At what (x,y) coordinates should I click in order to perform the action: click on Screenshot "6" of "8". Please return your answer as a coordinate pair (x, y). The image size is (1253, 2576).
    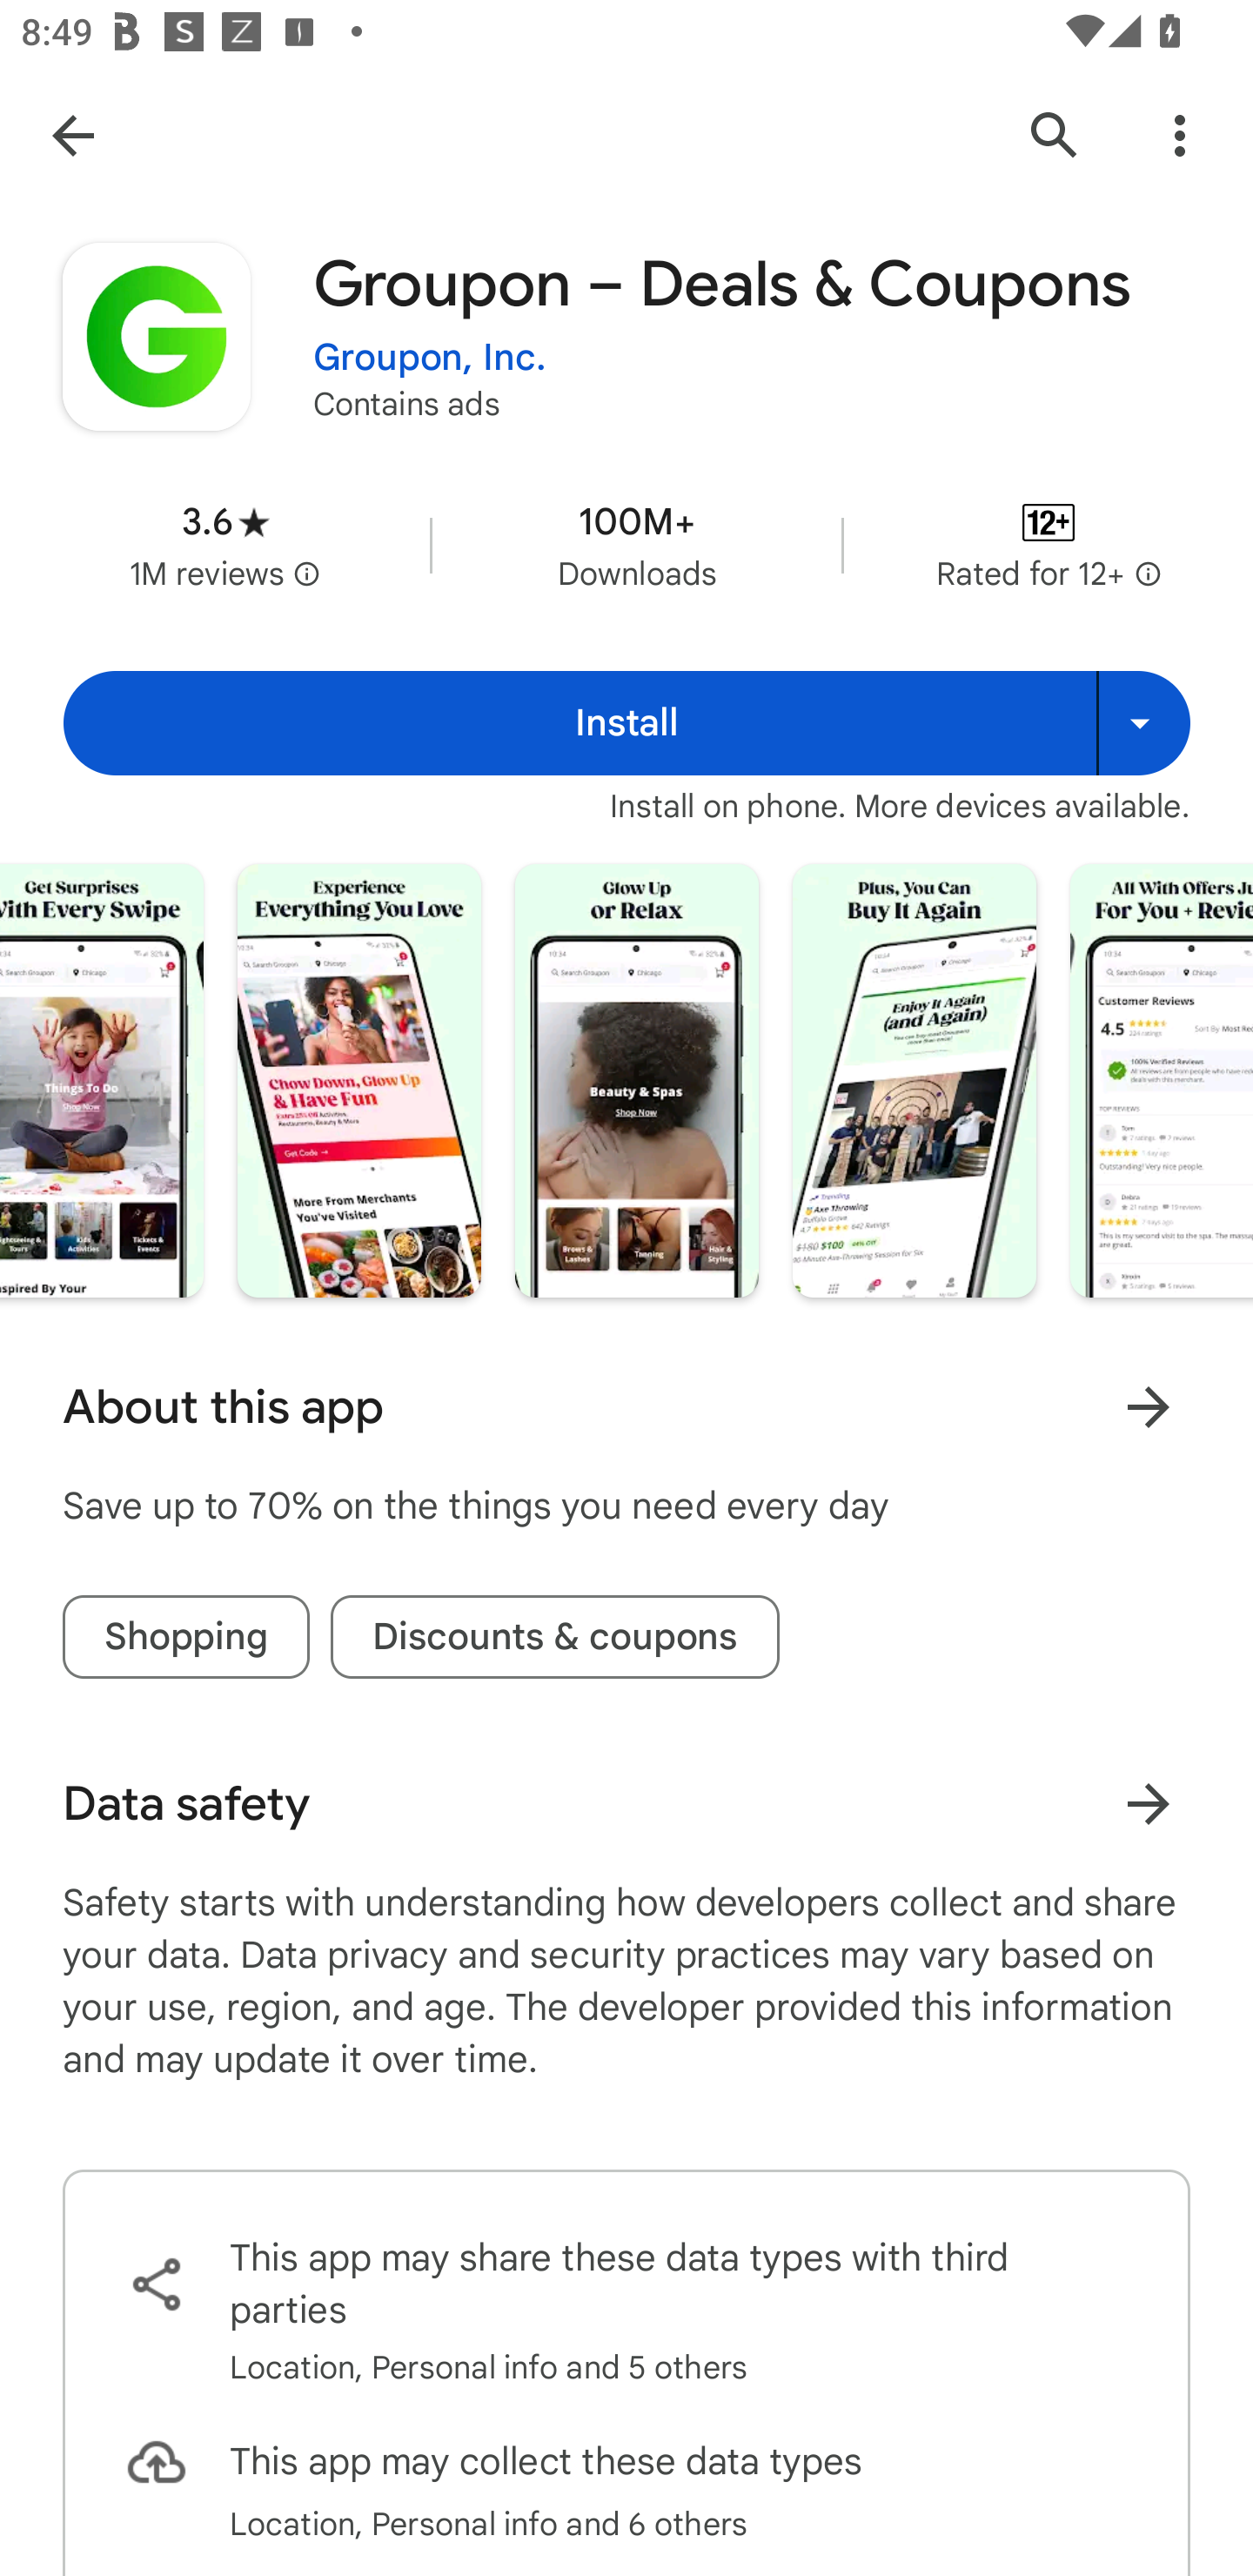
    Looking at the image, I should click on (637, 1080).